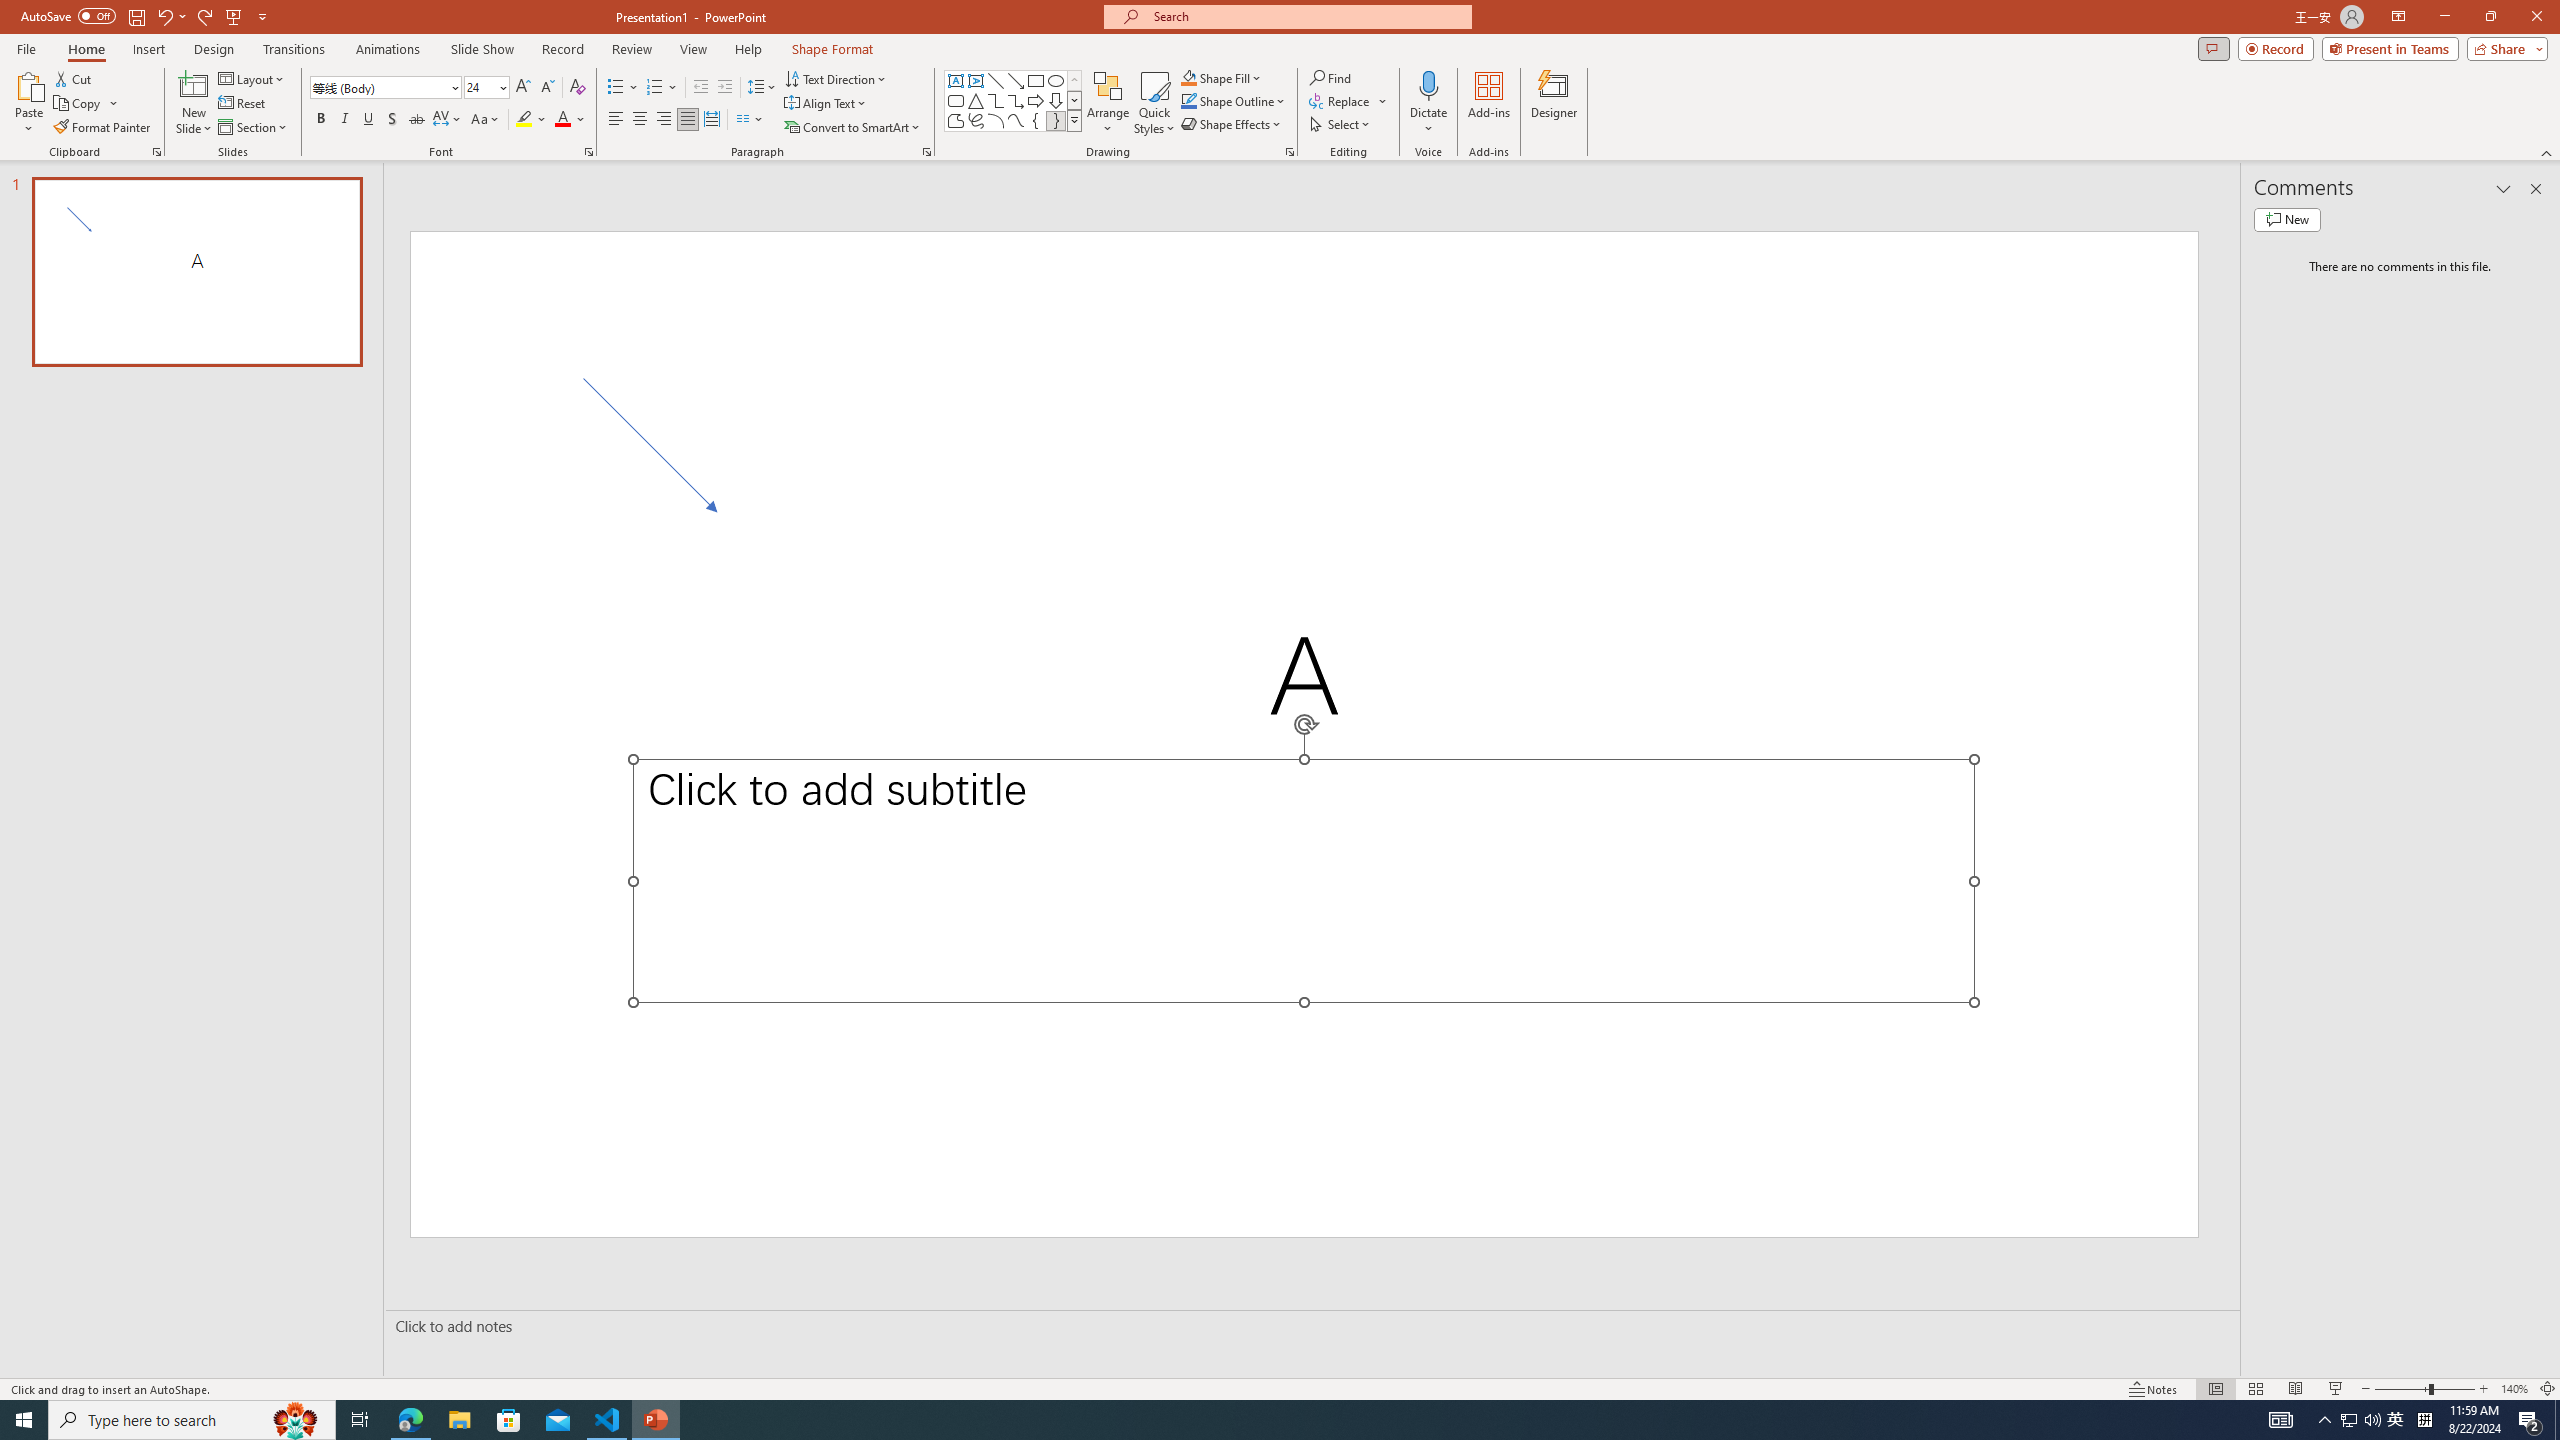  I want to click on Microsoft search, so click(1306, 16).